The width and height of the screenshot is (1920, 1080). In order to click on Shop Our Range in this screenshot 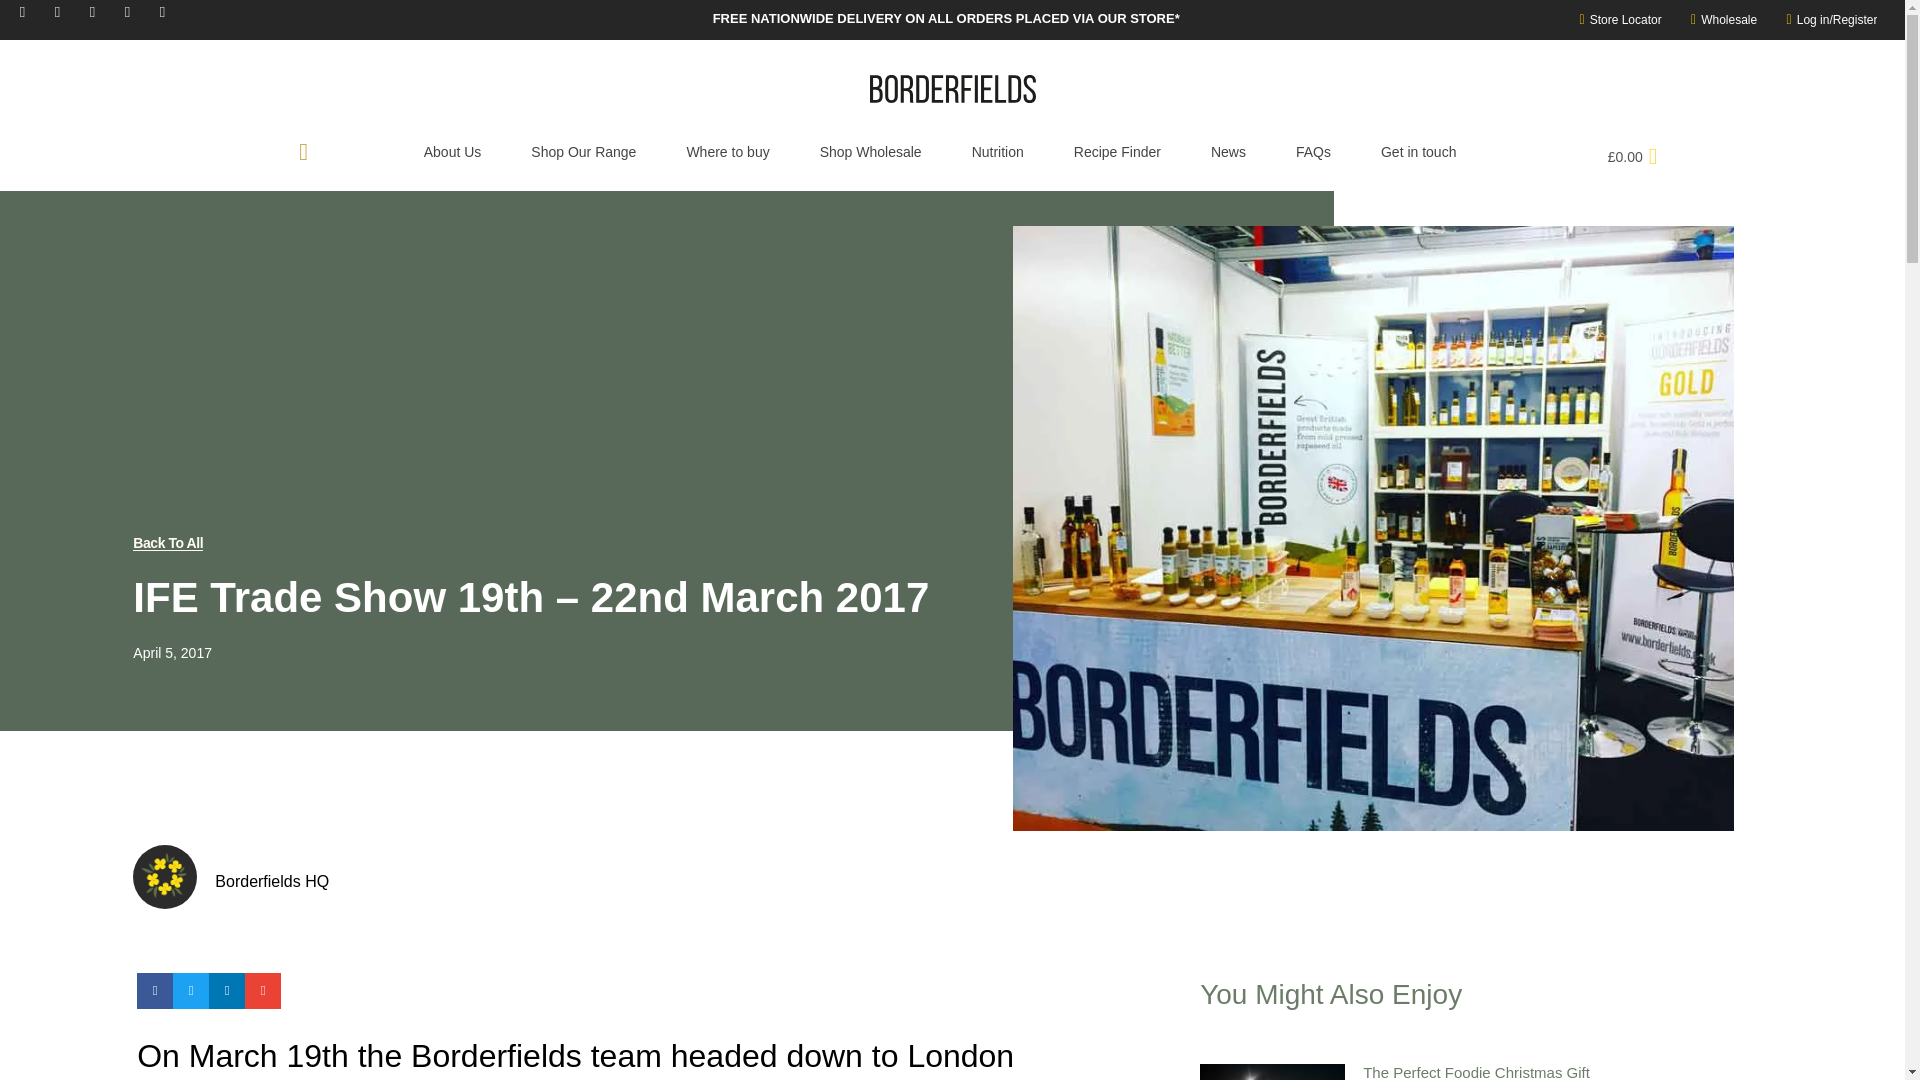, I will do `click(583, 152)`.